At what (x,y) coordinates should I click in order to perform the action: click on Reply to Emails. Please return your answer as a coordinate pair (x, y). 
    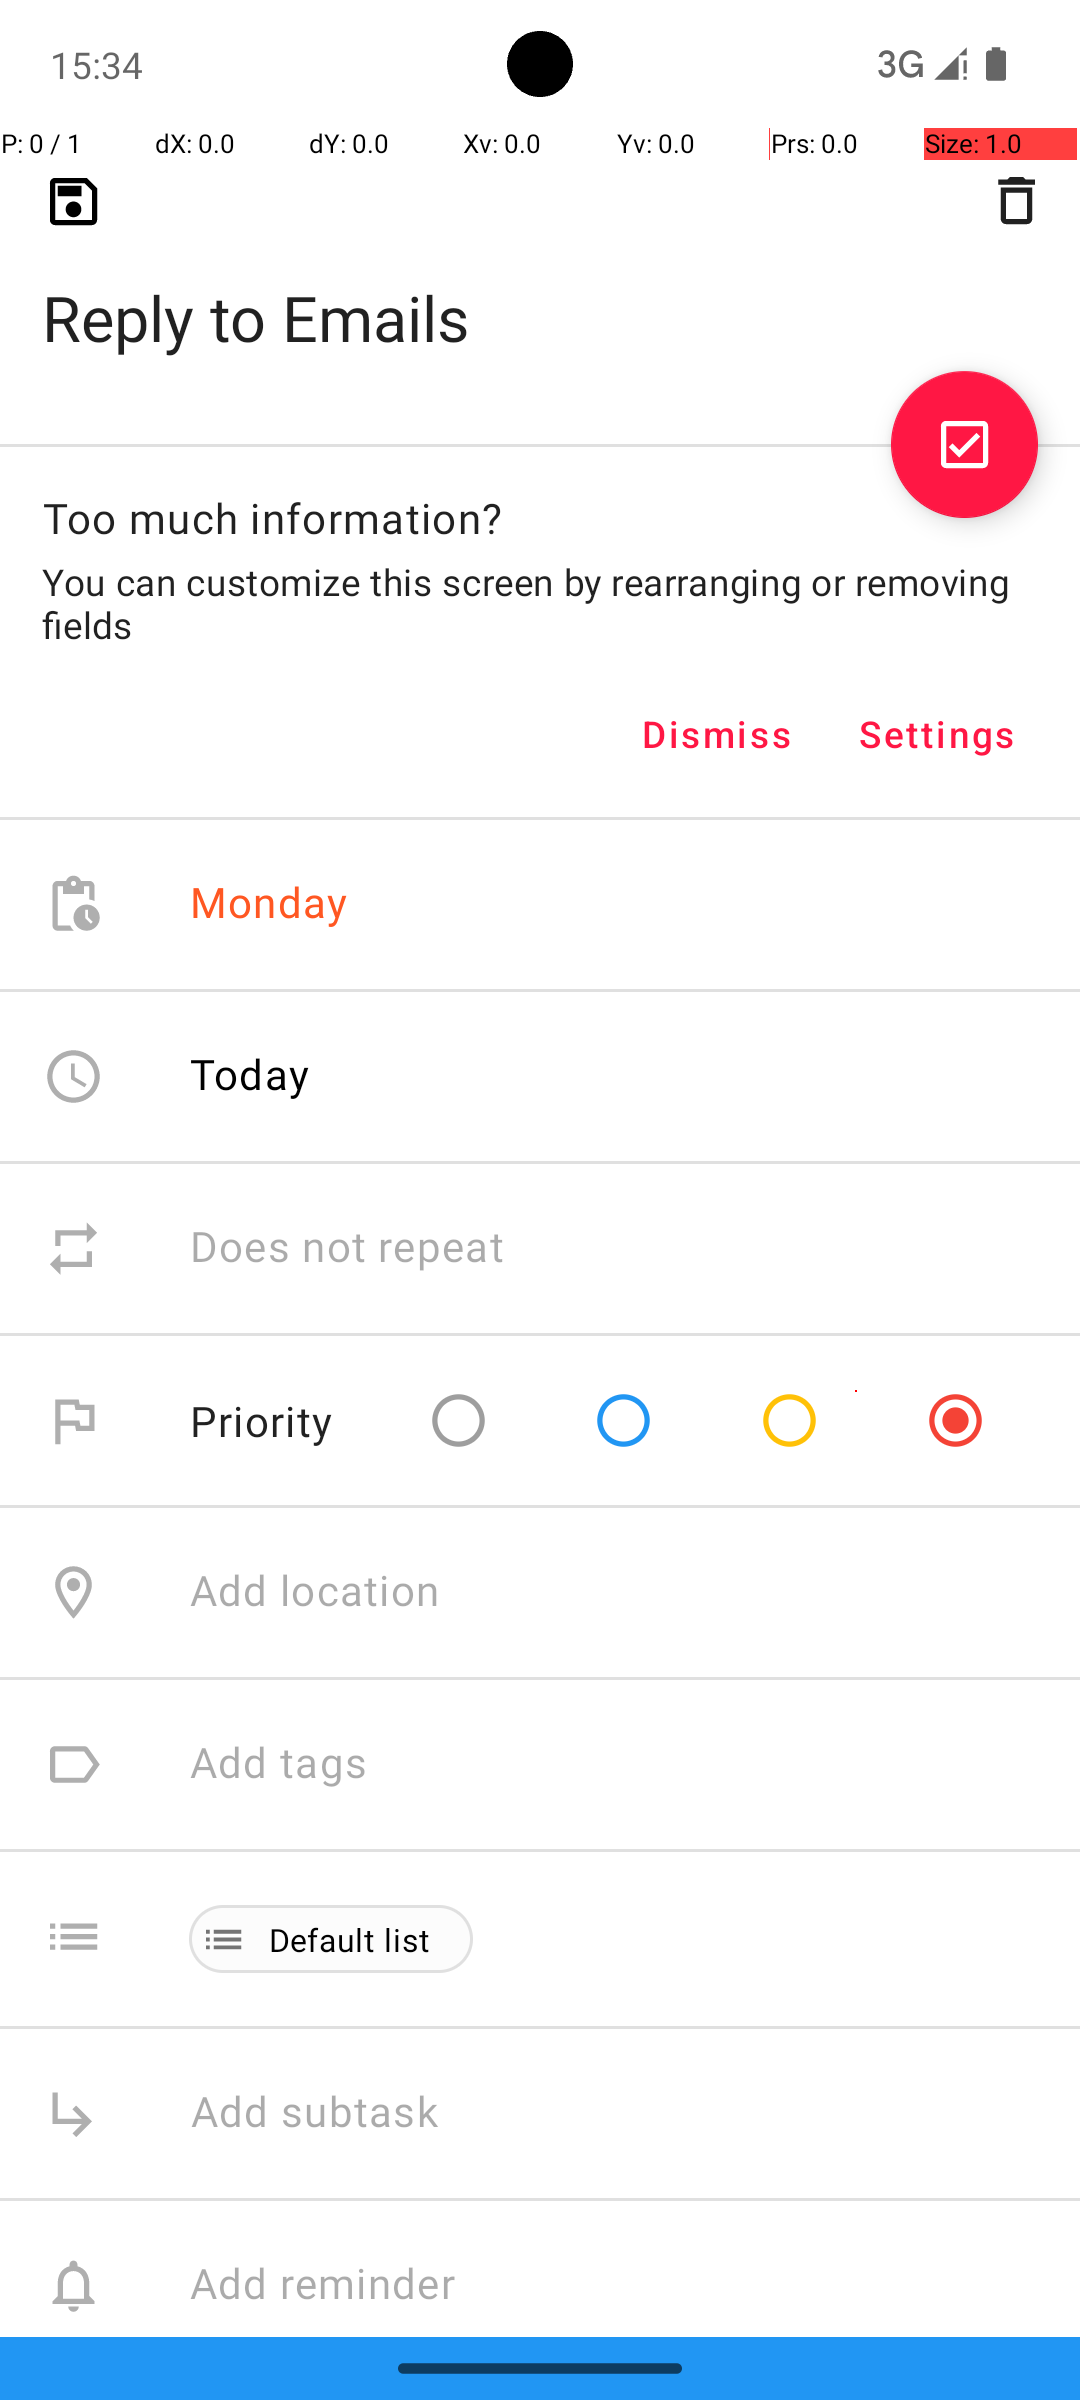
    Looking at the image, I should click on (540, 286).